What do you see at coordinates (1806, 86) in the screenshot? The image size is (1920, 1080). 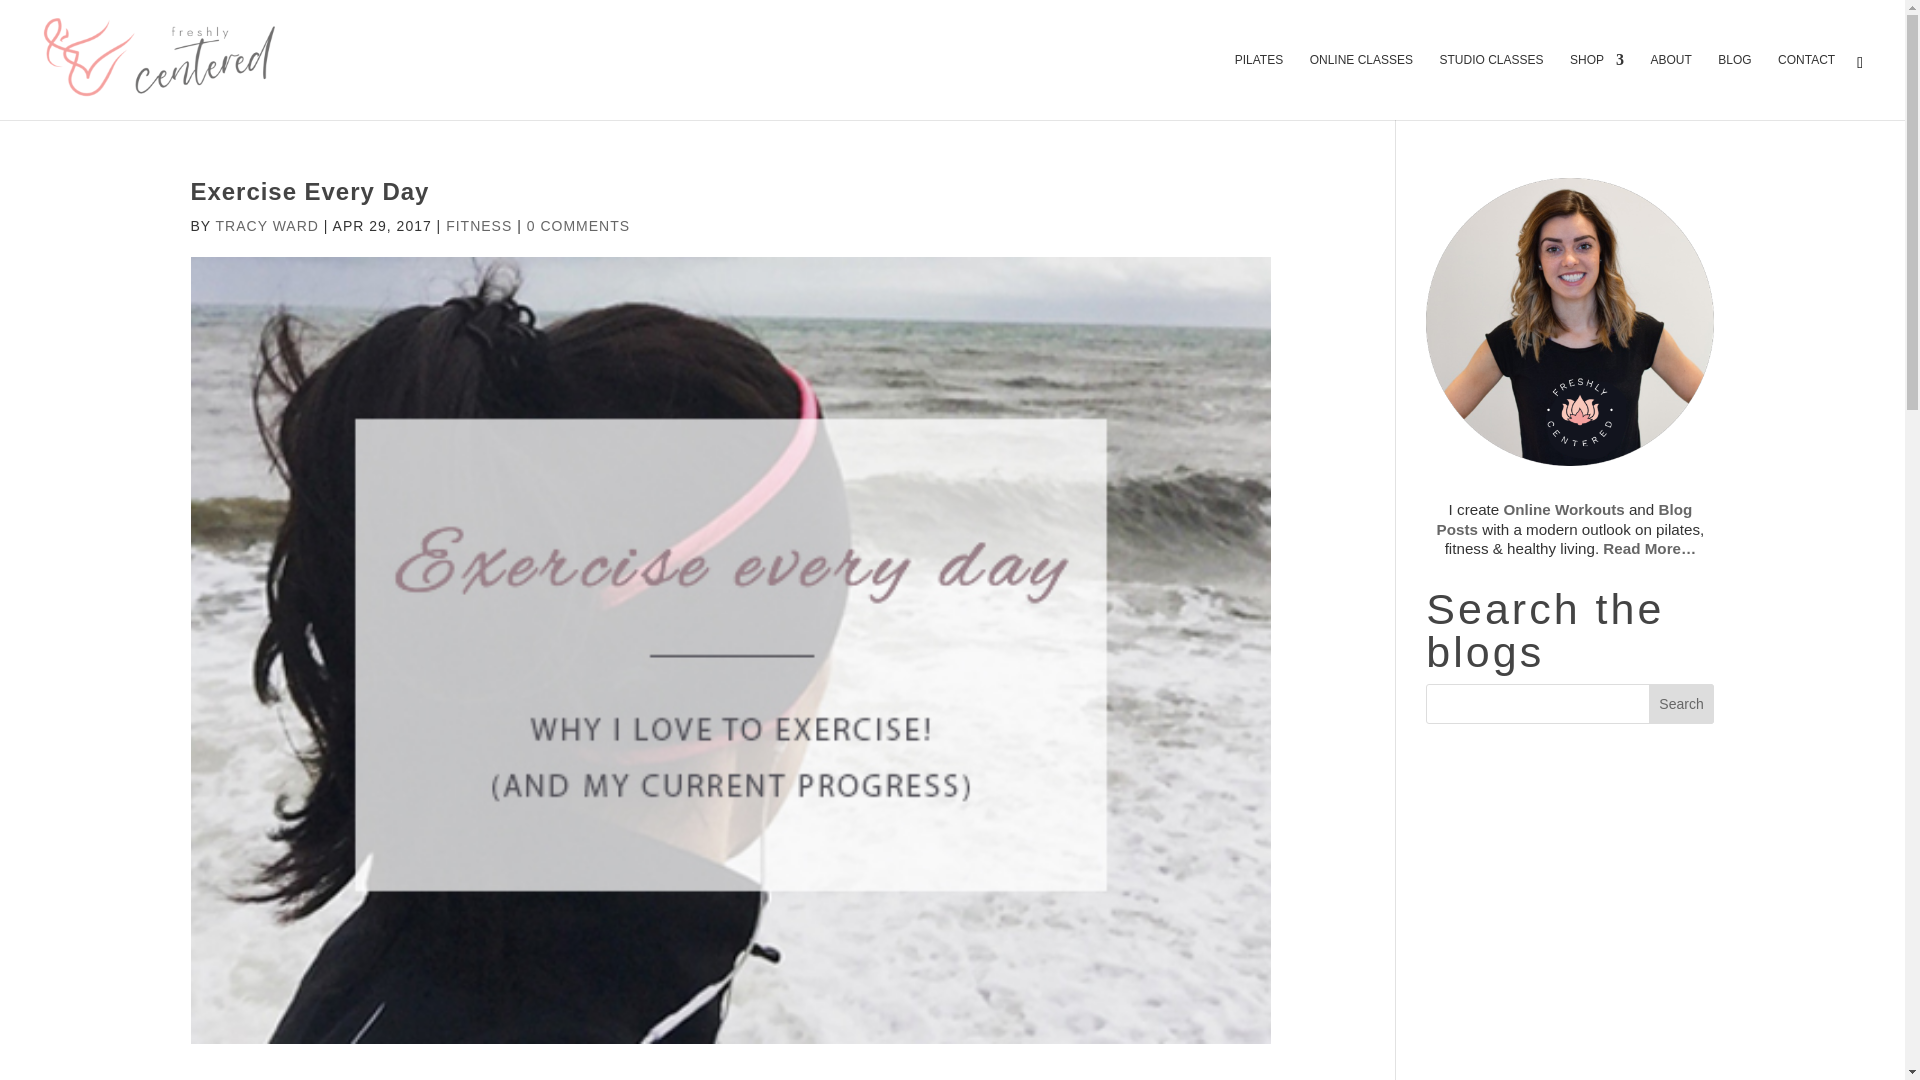 I see `CONTACT` at bounding box center [1806, 86].